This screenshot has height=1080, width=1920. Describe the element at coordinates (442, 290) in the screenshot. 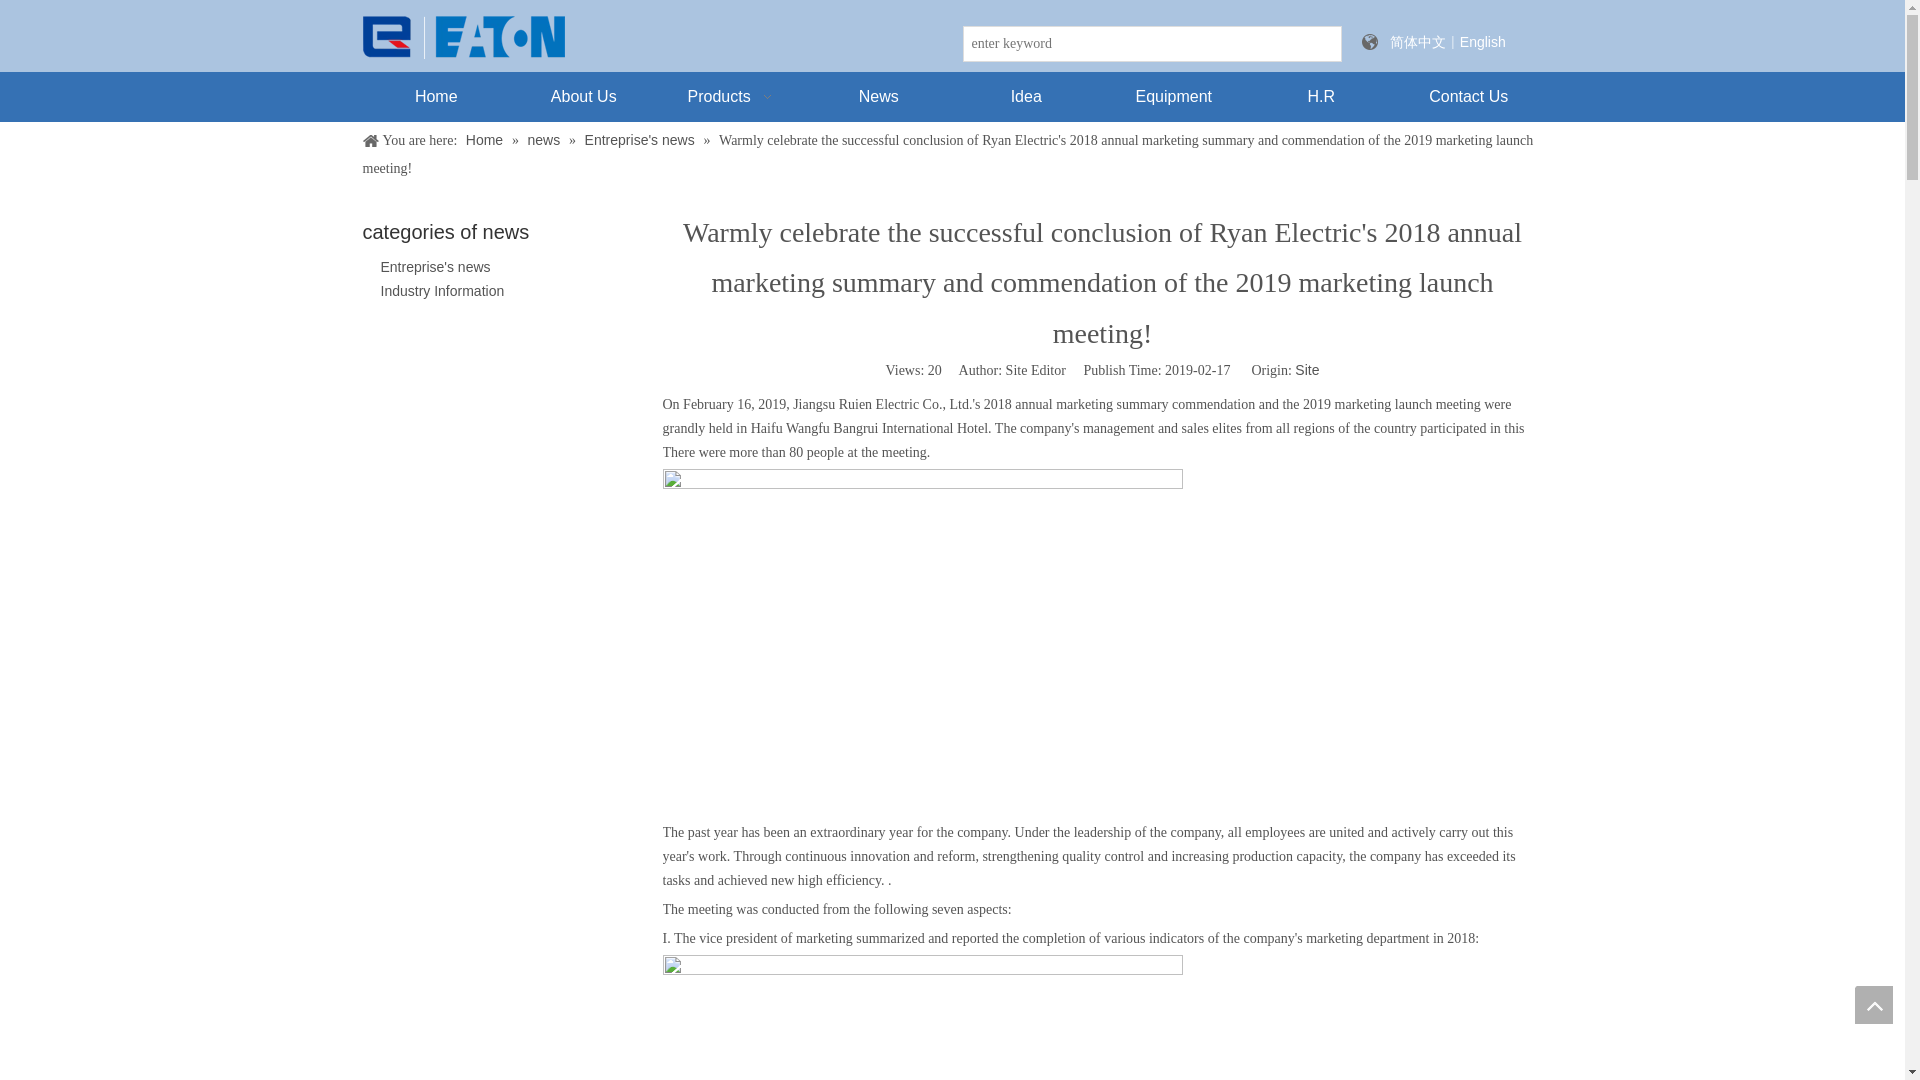

I see `Industry Information` at that location.